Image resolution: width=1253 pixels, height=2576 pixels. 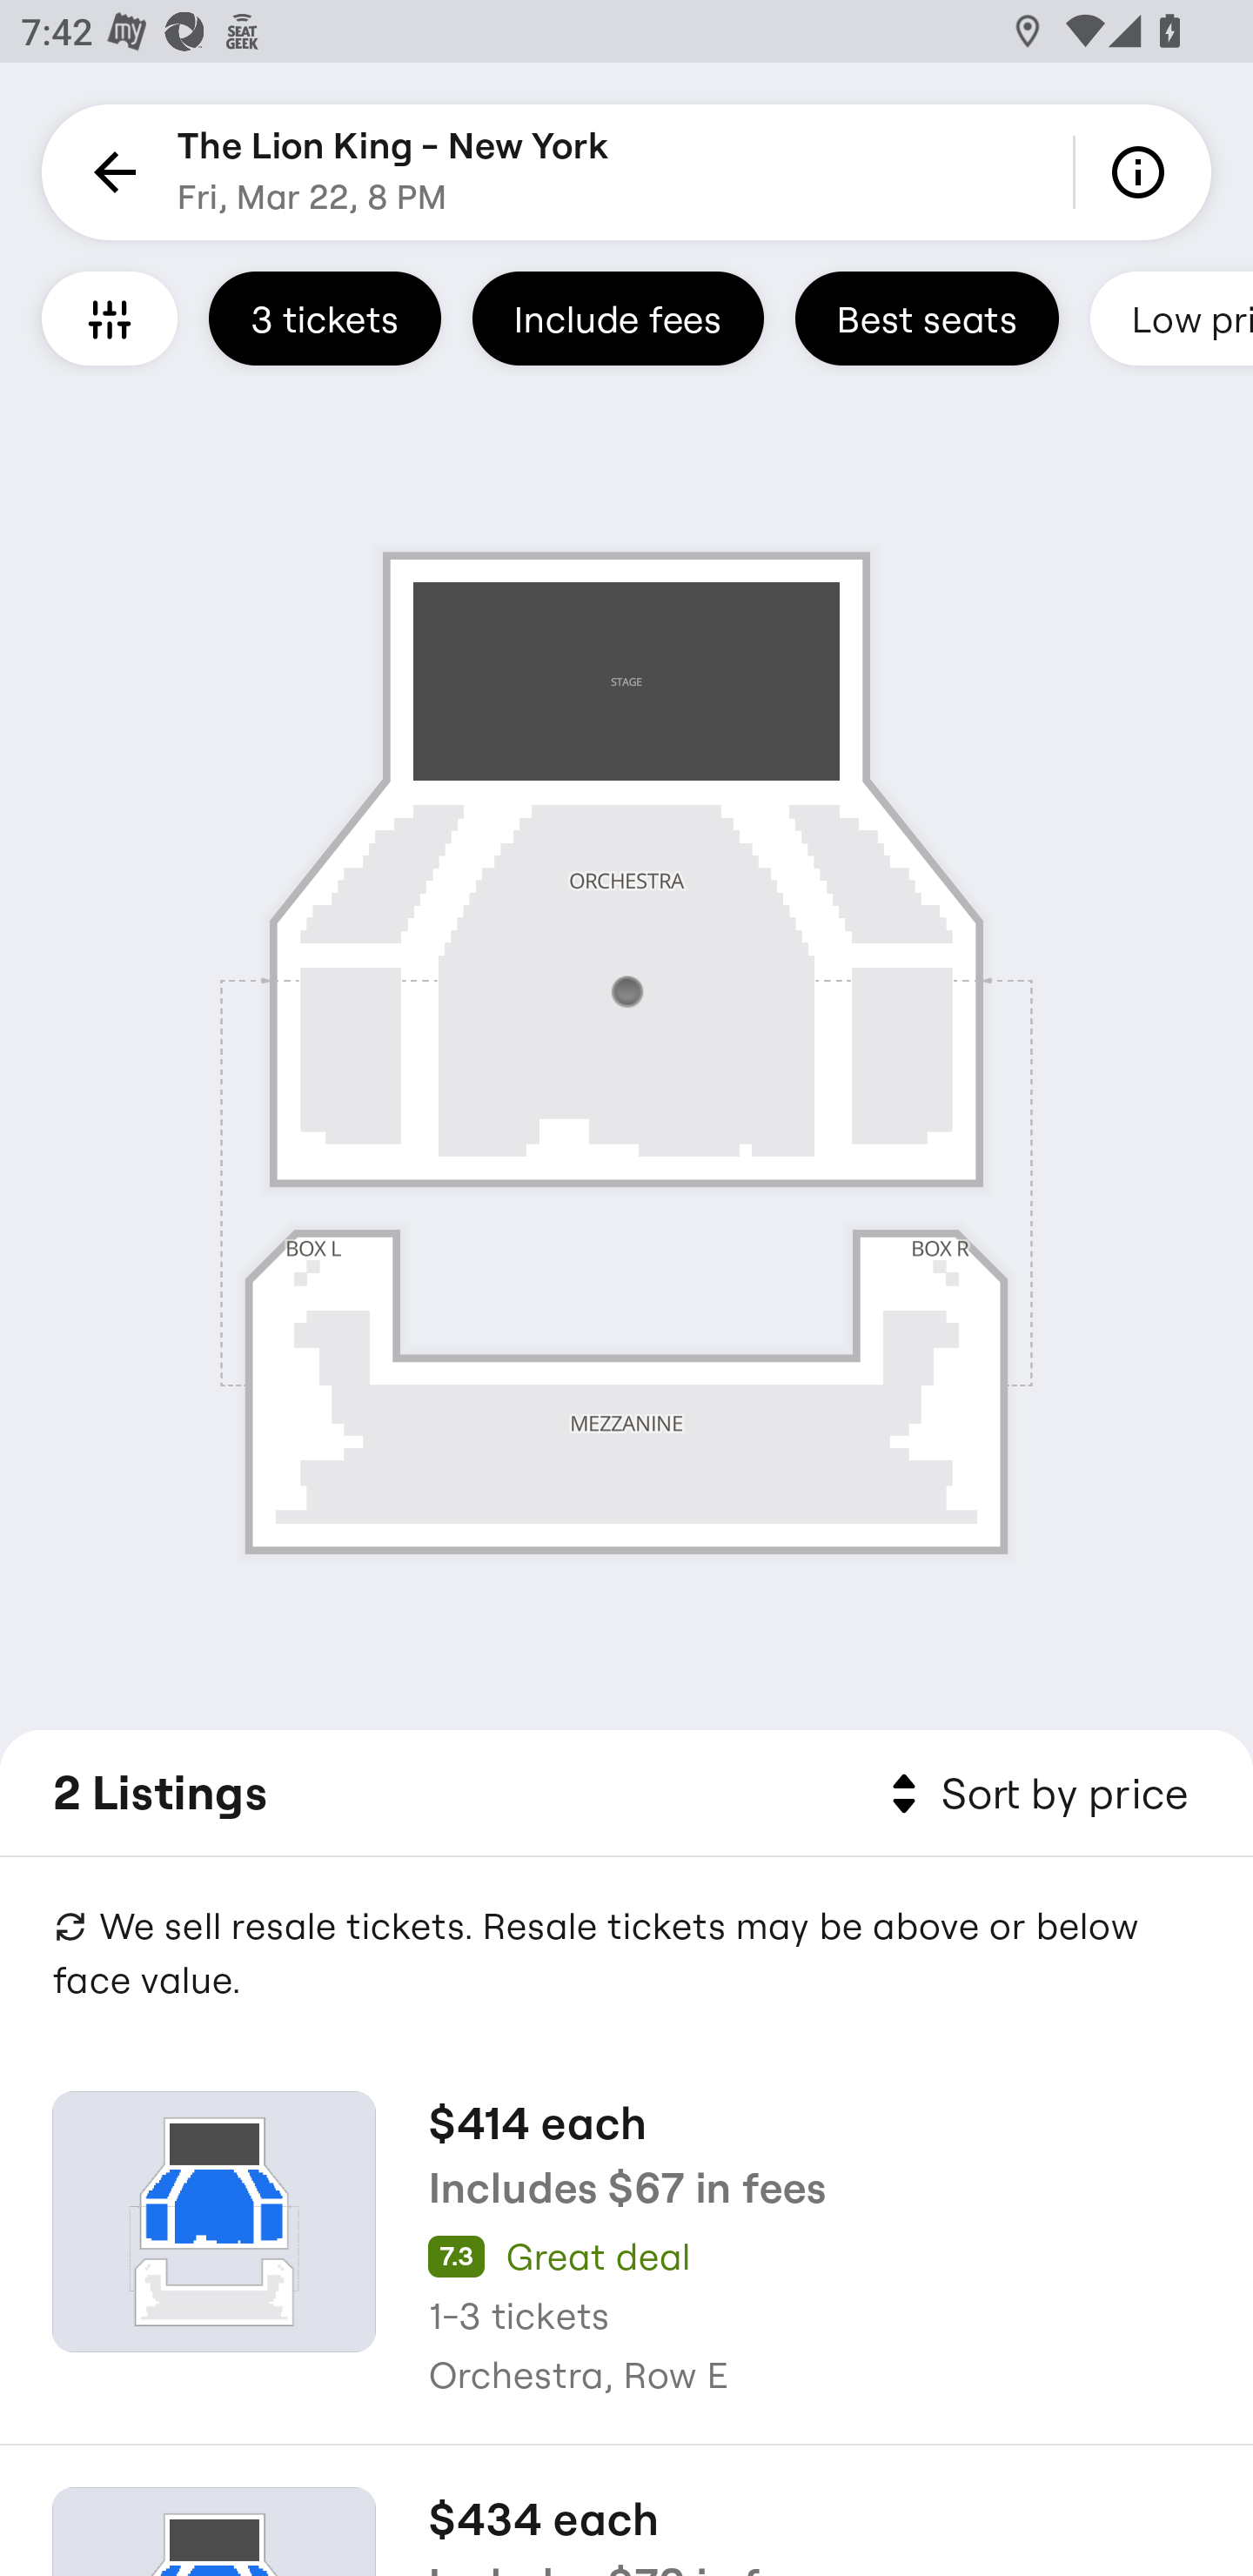 What do you see at coordinates (618, 318) in the screenshot?
I see `Include fees` at bounding box center [618, 318].